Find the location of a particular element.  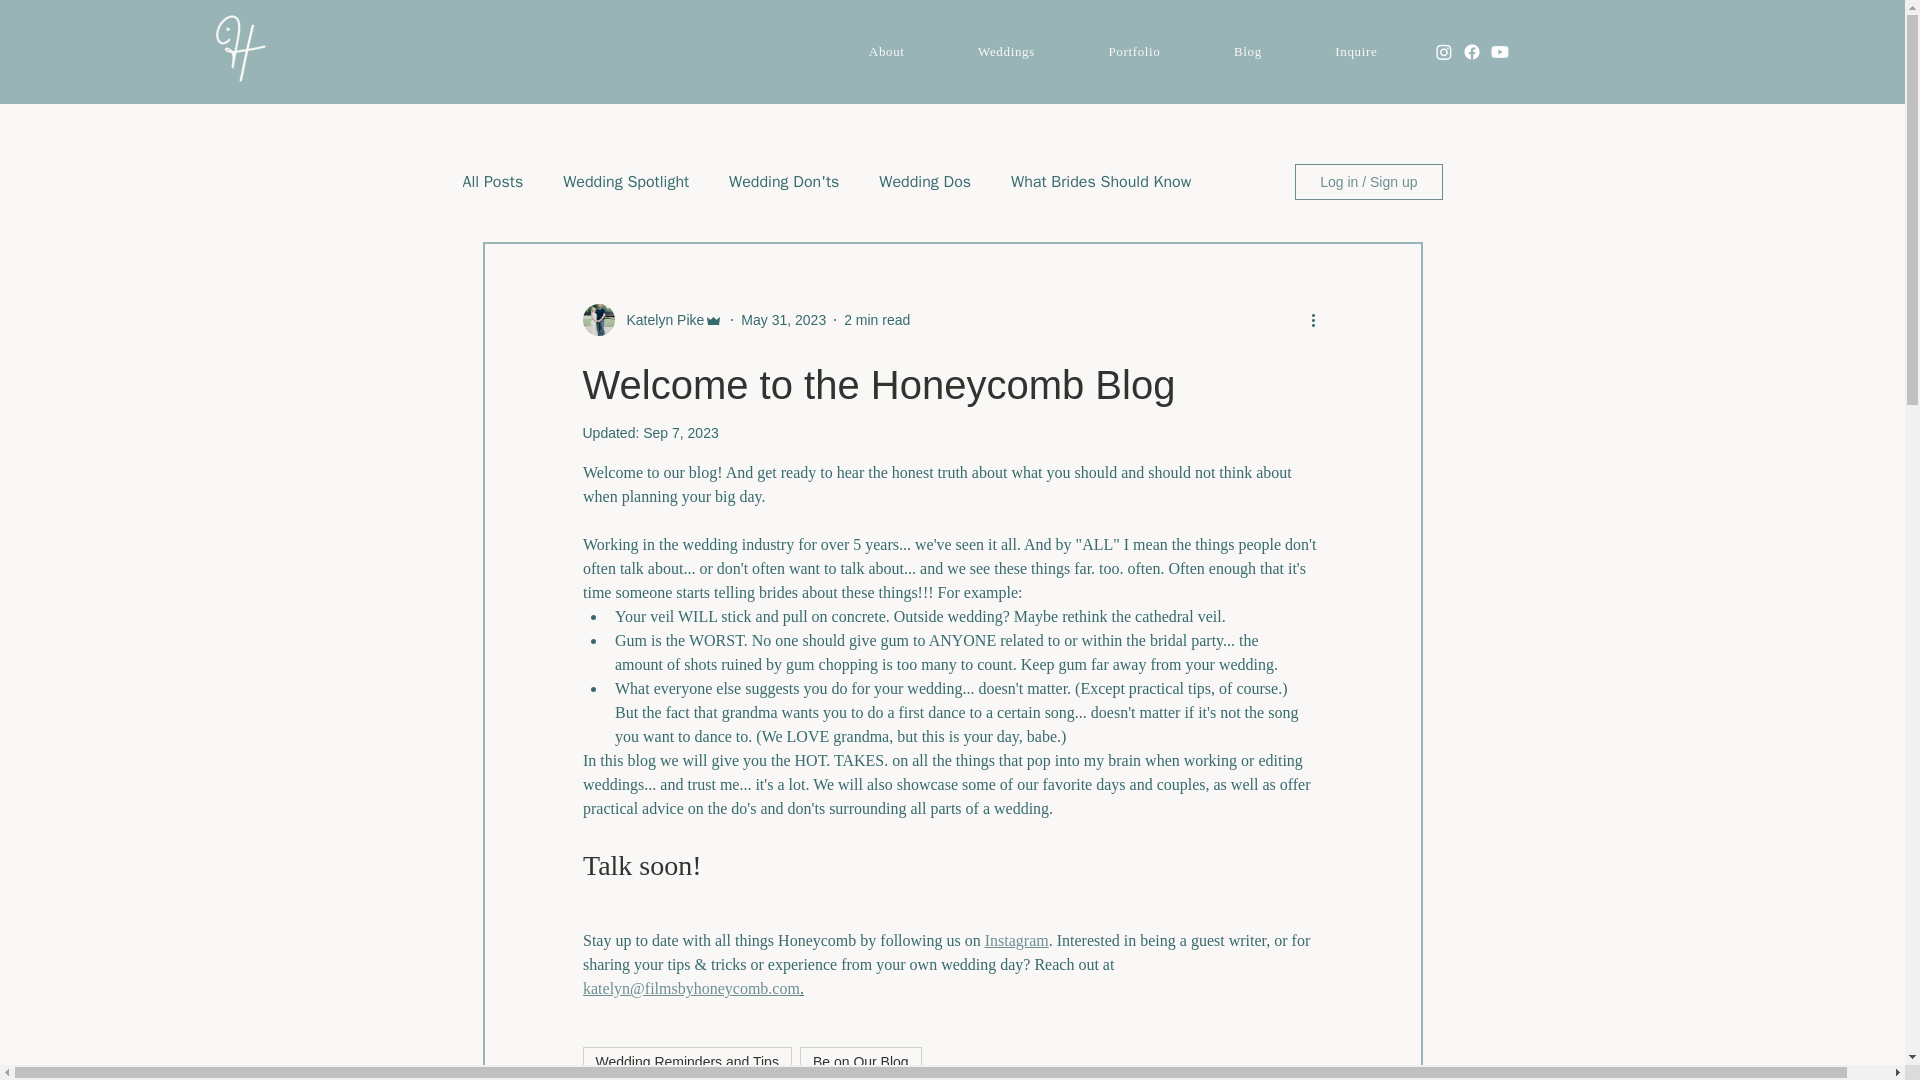

All Posts is located at coordinates (492, 182).